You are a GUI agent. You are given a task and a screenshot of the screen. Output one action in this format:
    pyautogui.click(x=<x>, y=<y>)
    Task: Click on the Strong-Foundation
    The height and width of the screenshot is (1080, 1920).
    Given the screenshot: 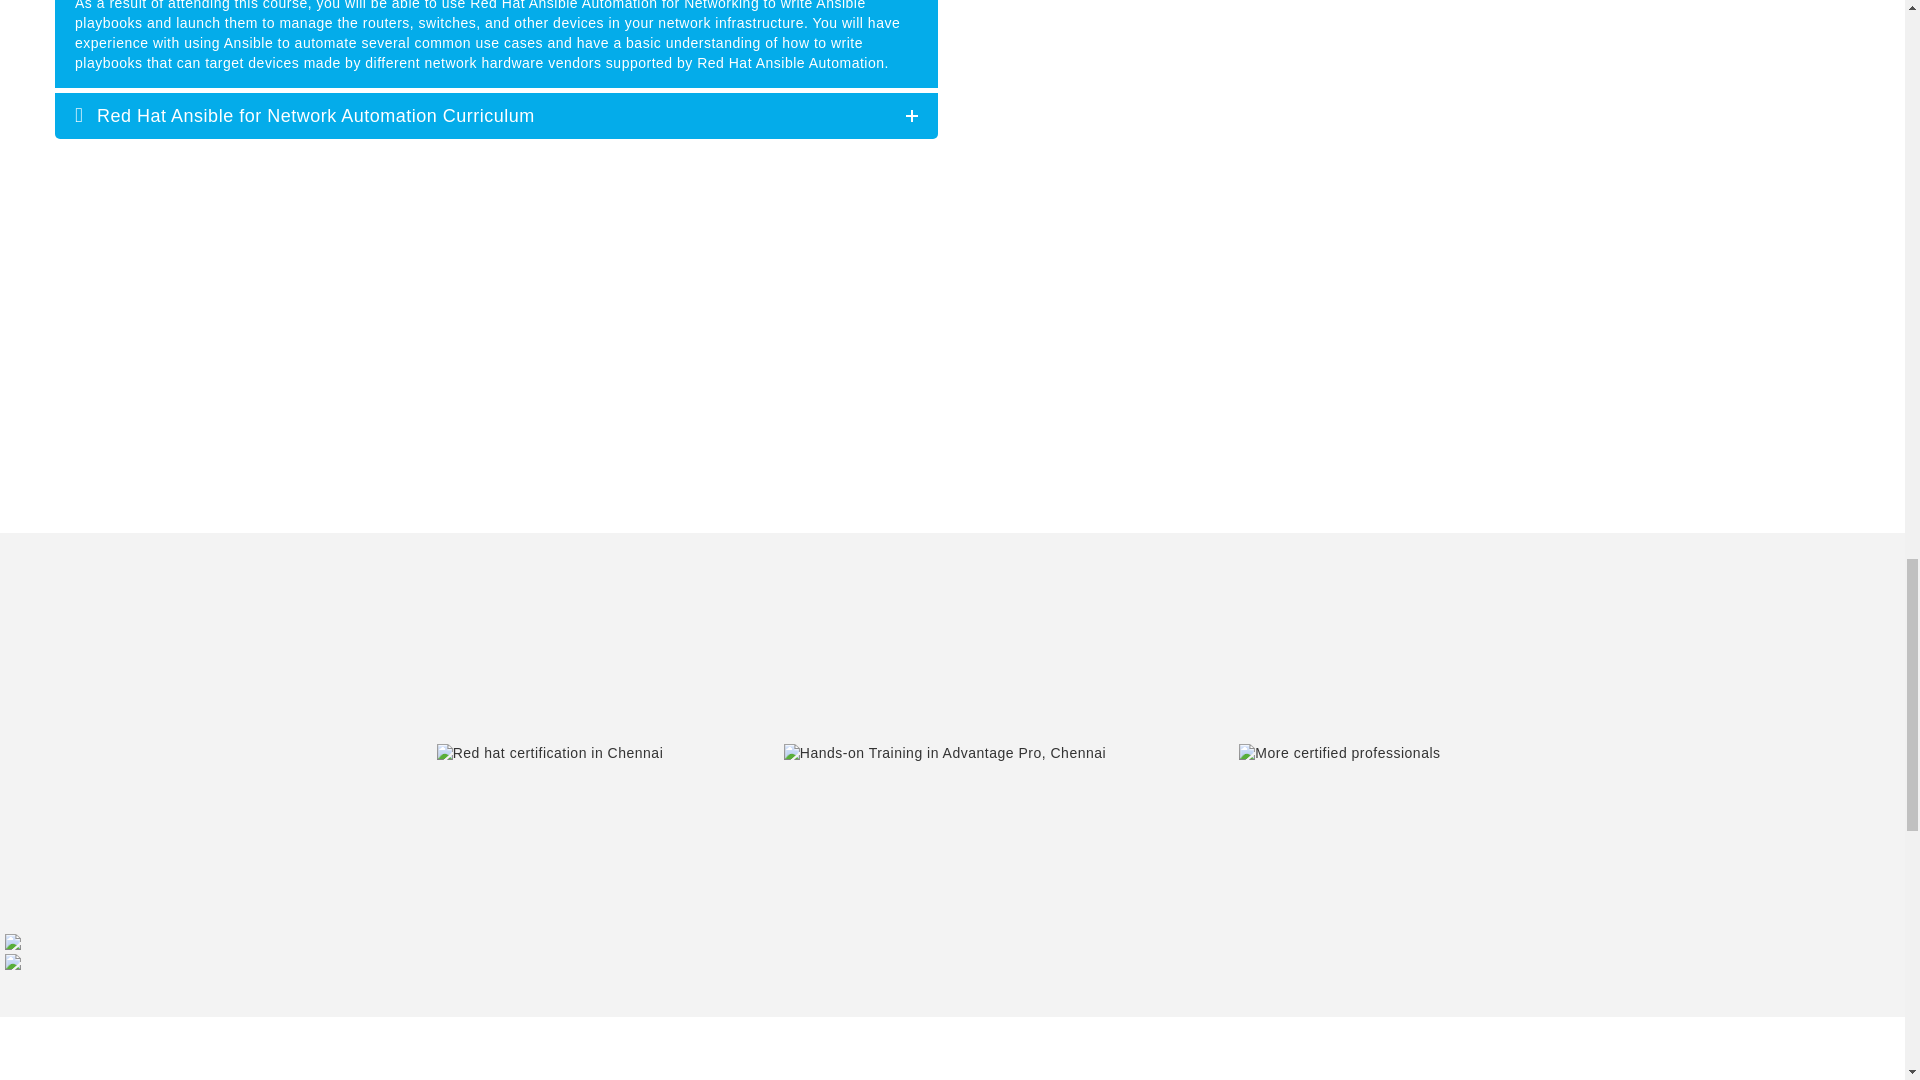 What is the action you would take?
    pyautogui.click(x=1339, y=754)
    